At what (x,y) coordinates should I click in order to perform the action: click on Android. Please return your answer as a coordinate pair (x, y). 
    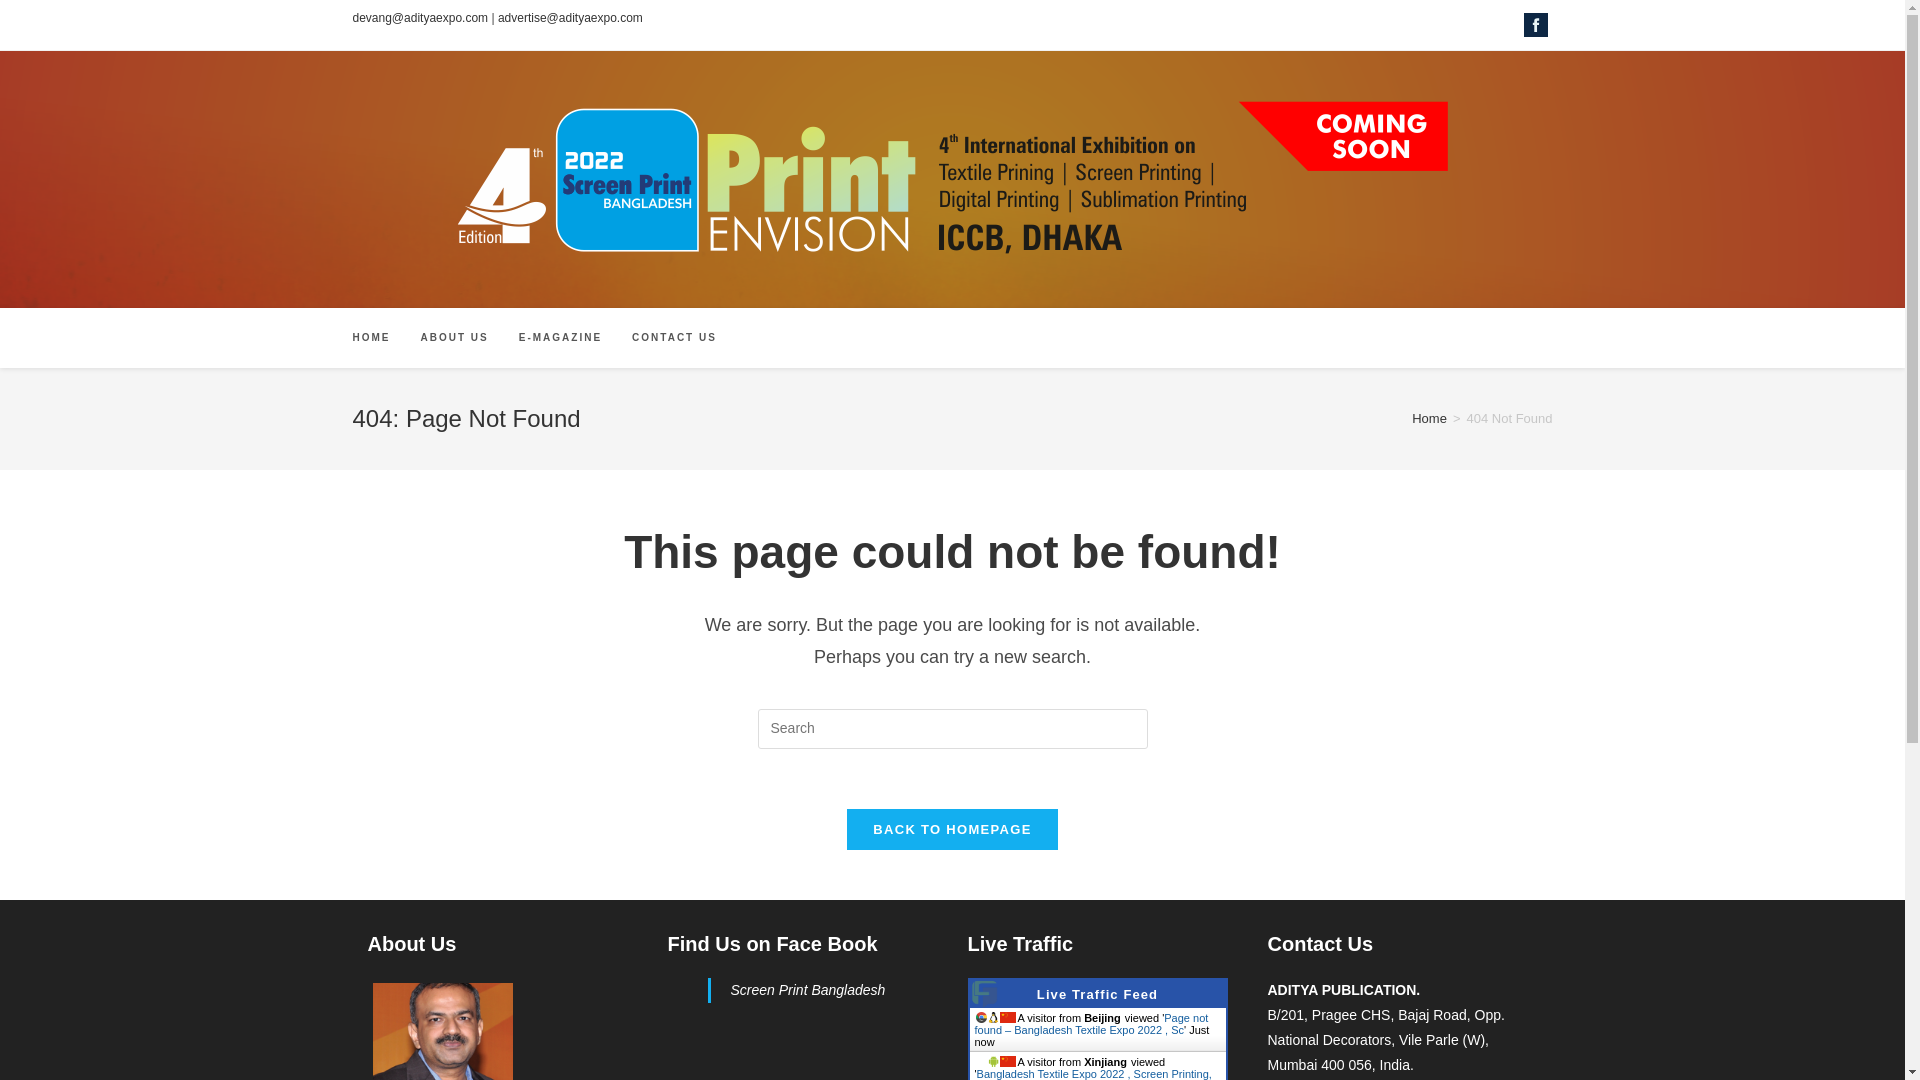
    Looking at the image, I should click on (993, 1062).